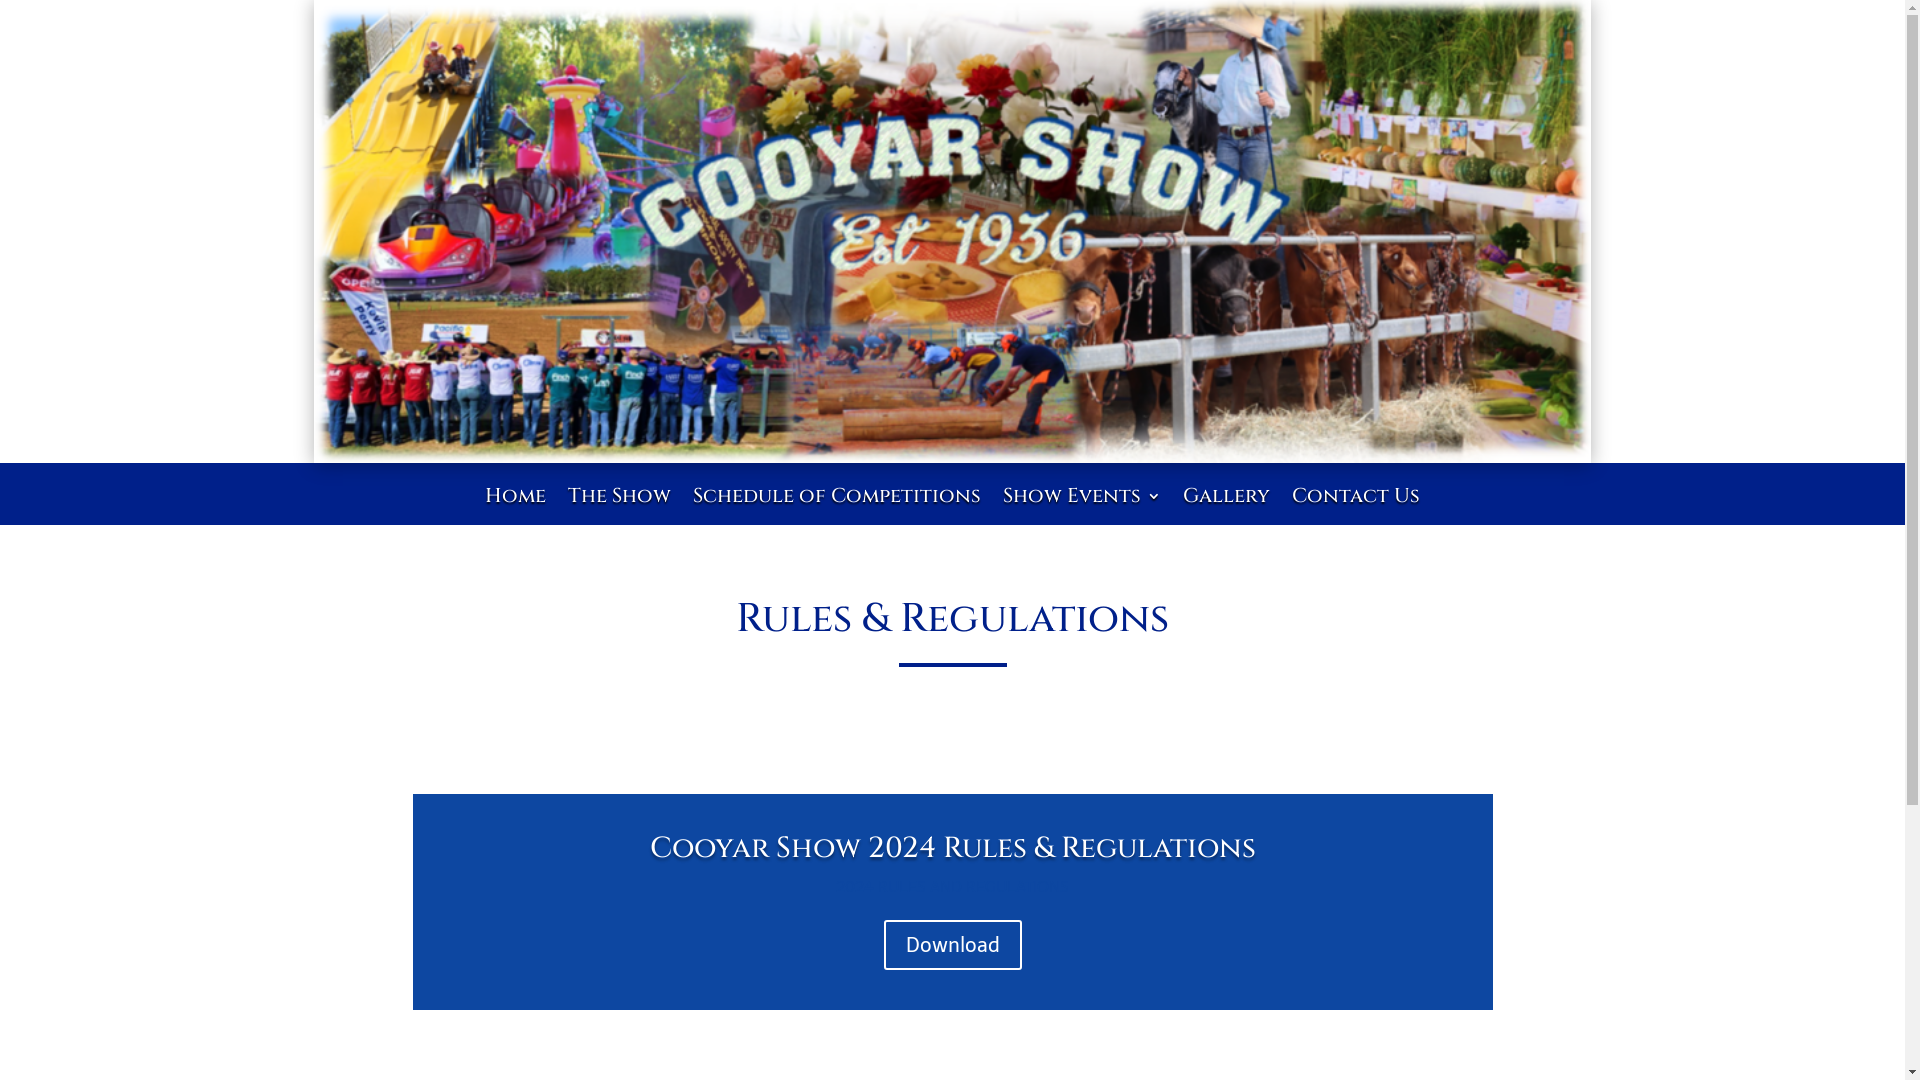 The width and height of the screenshot is (1920, 1080). What do you see at coordinates (620, 510) in the screenshot?
I see `The Show` at bounding box center [620, 510].